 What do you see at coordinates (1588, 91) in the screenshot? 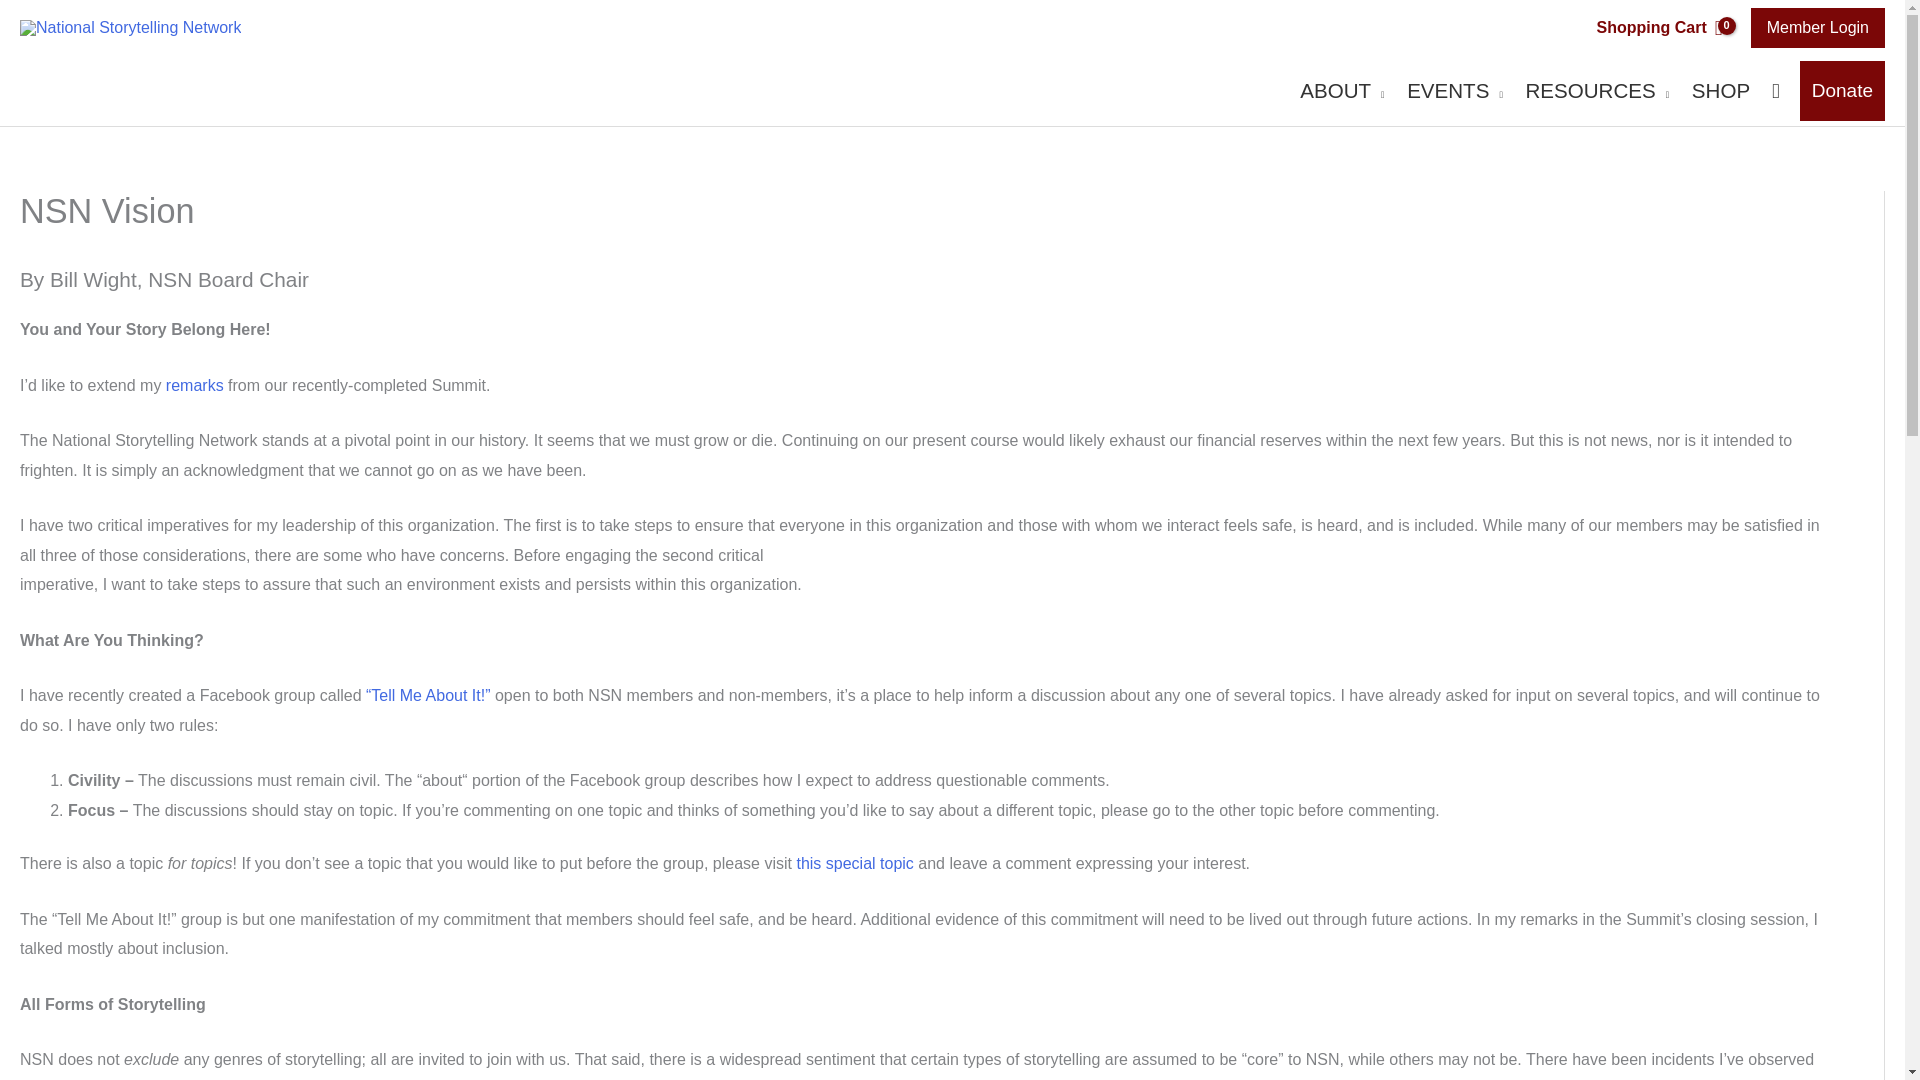
I see `RESOURCES` at bounding box center [1588, 91].